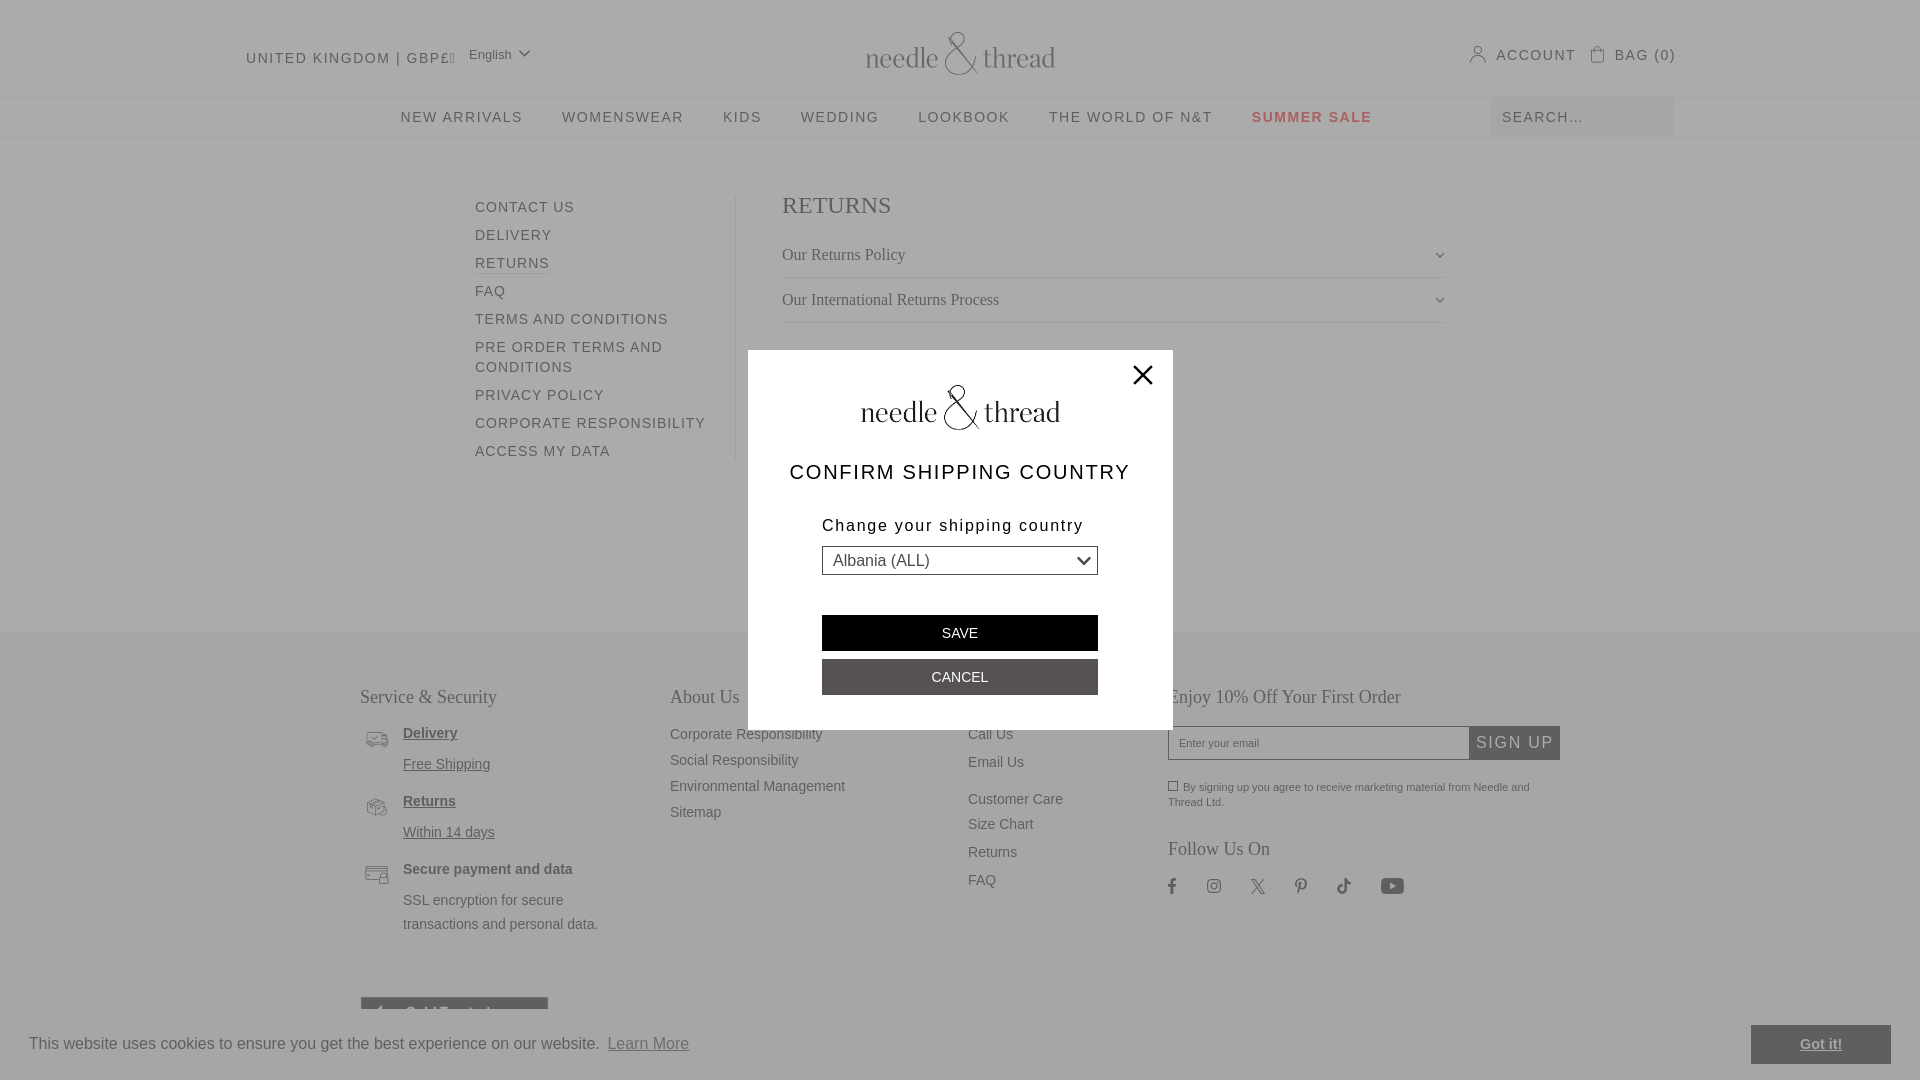 The width and height of the screenshot is (1920, 1080). Describe the element at coordinates (462, 117) in the screenshot. I see `NEW ARRIVALS` at that location.